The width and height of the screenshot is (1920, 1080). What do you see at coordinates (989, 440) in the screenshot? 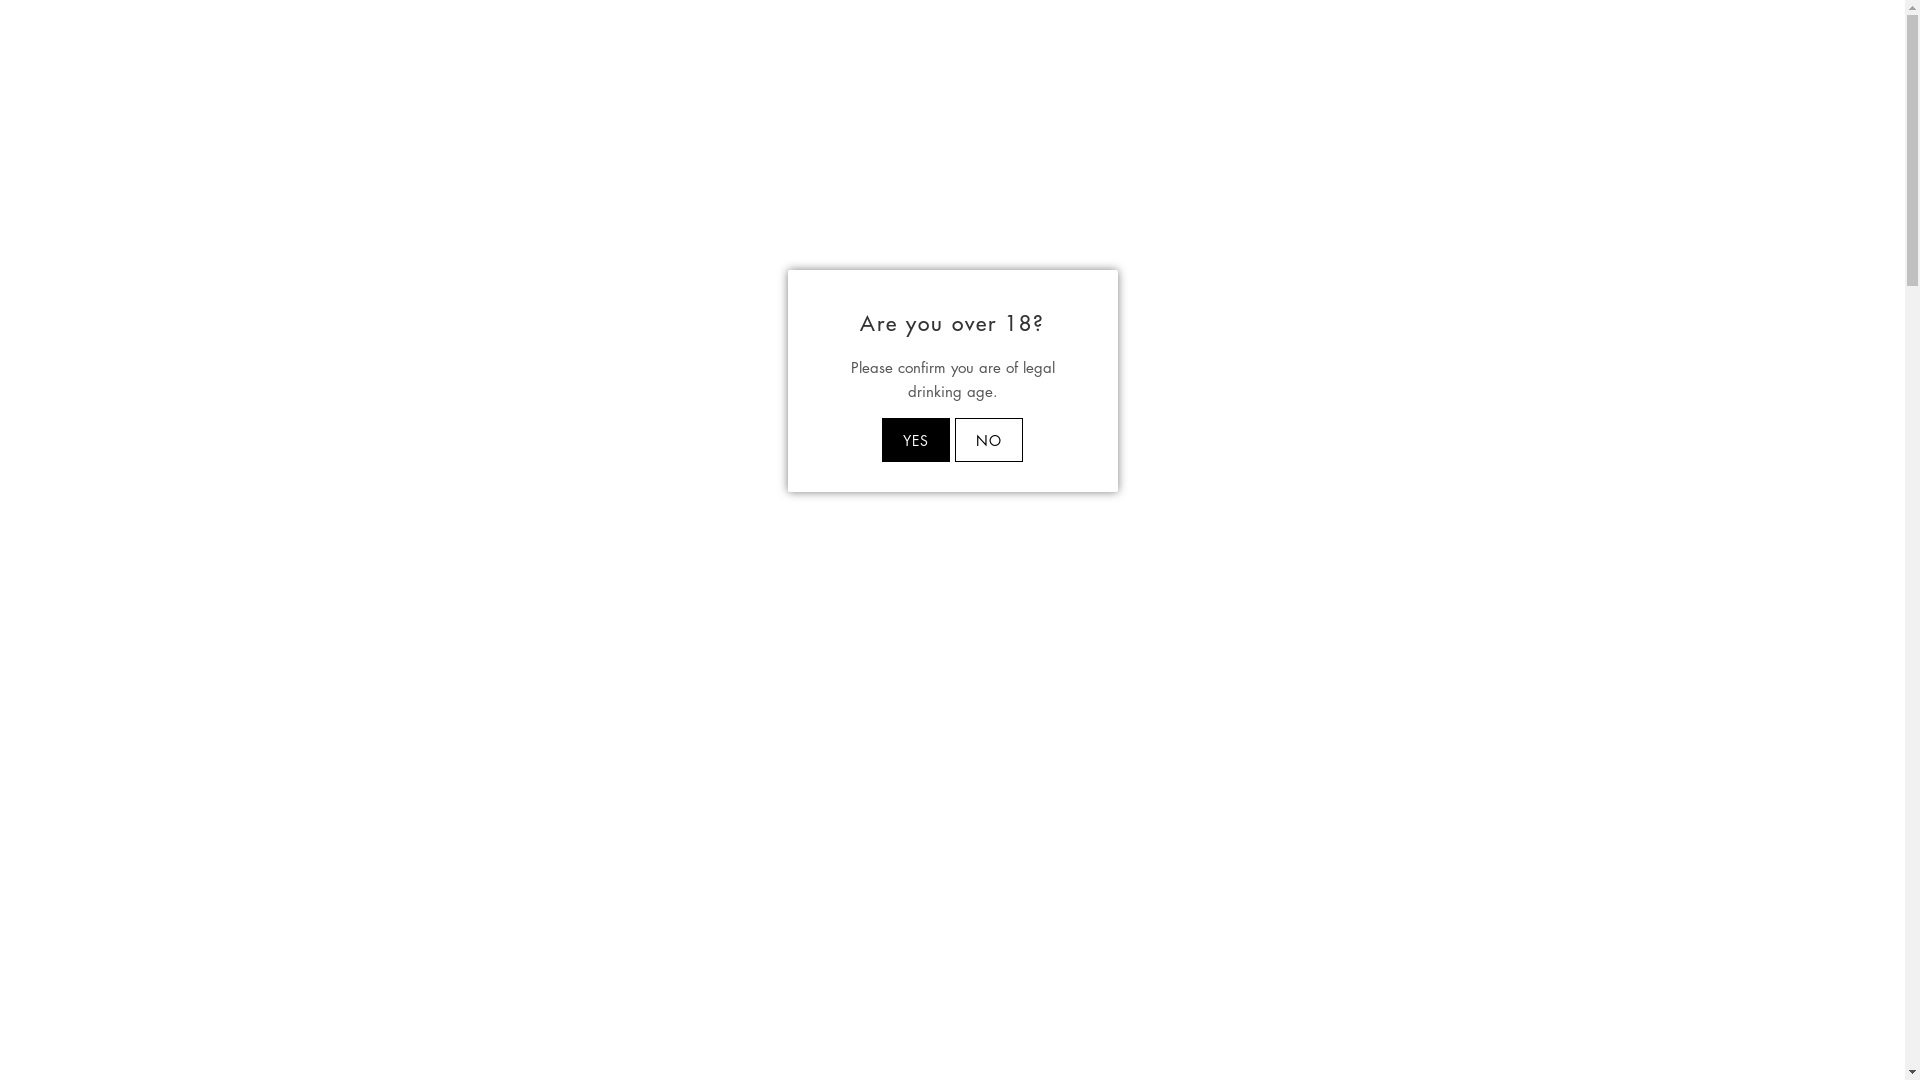
I see `NO` at bounding box center [989, 440].